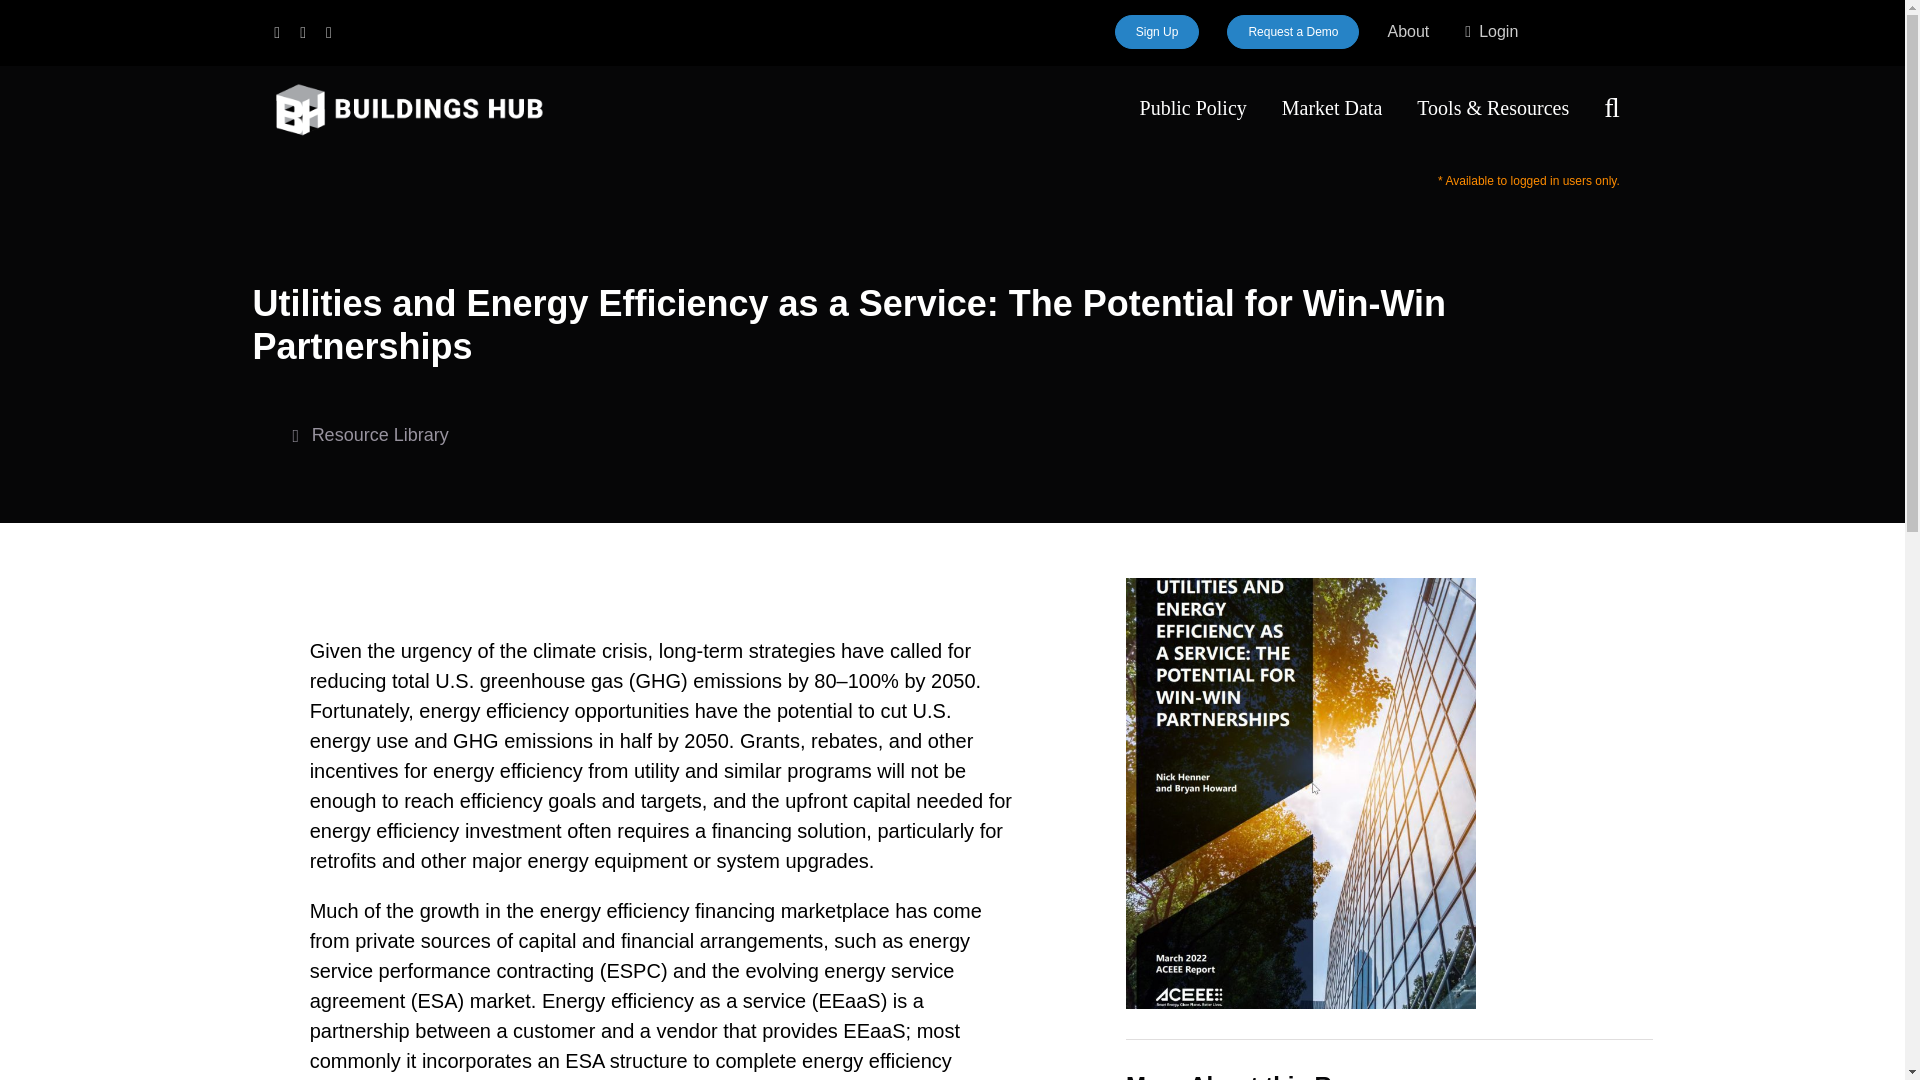  Describe the element at coordinates (1488, 32) in the screenshot. I see `Login` at that location.